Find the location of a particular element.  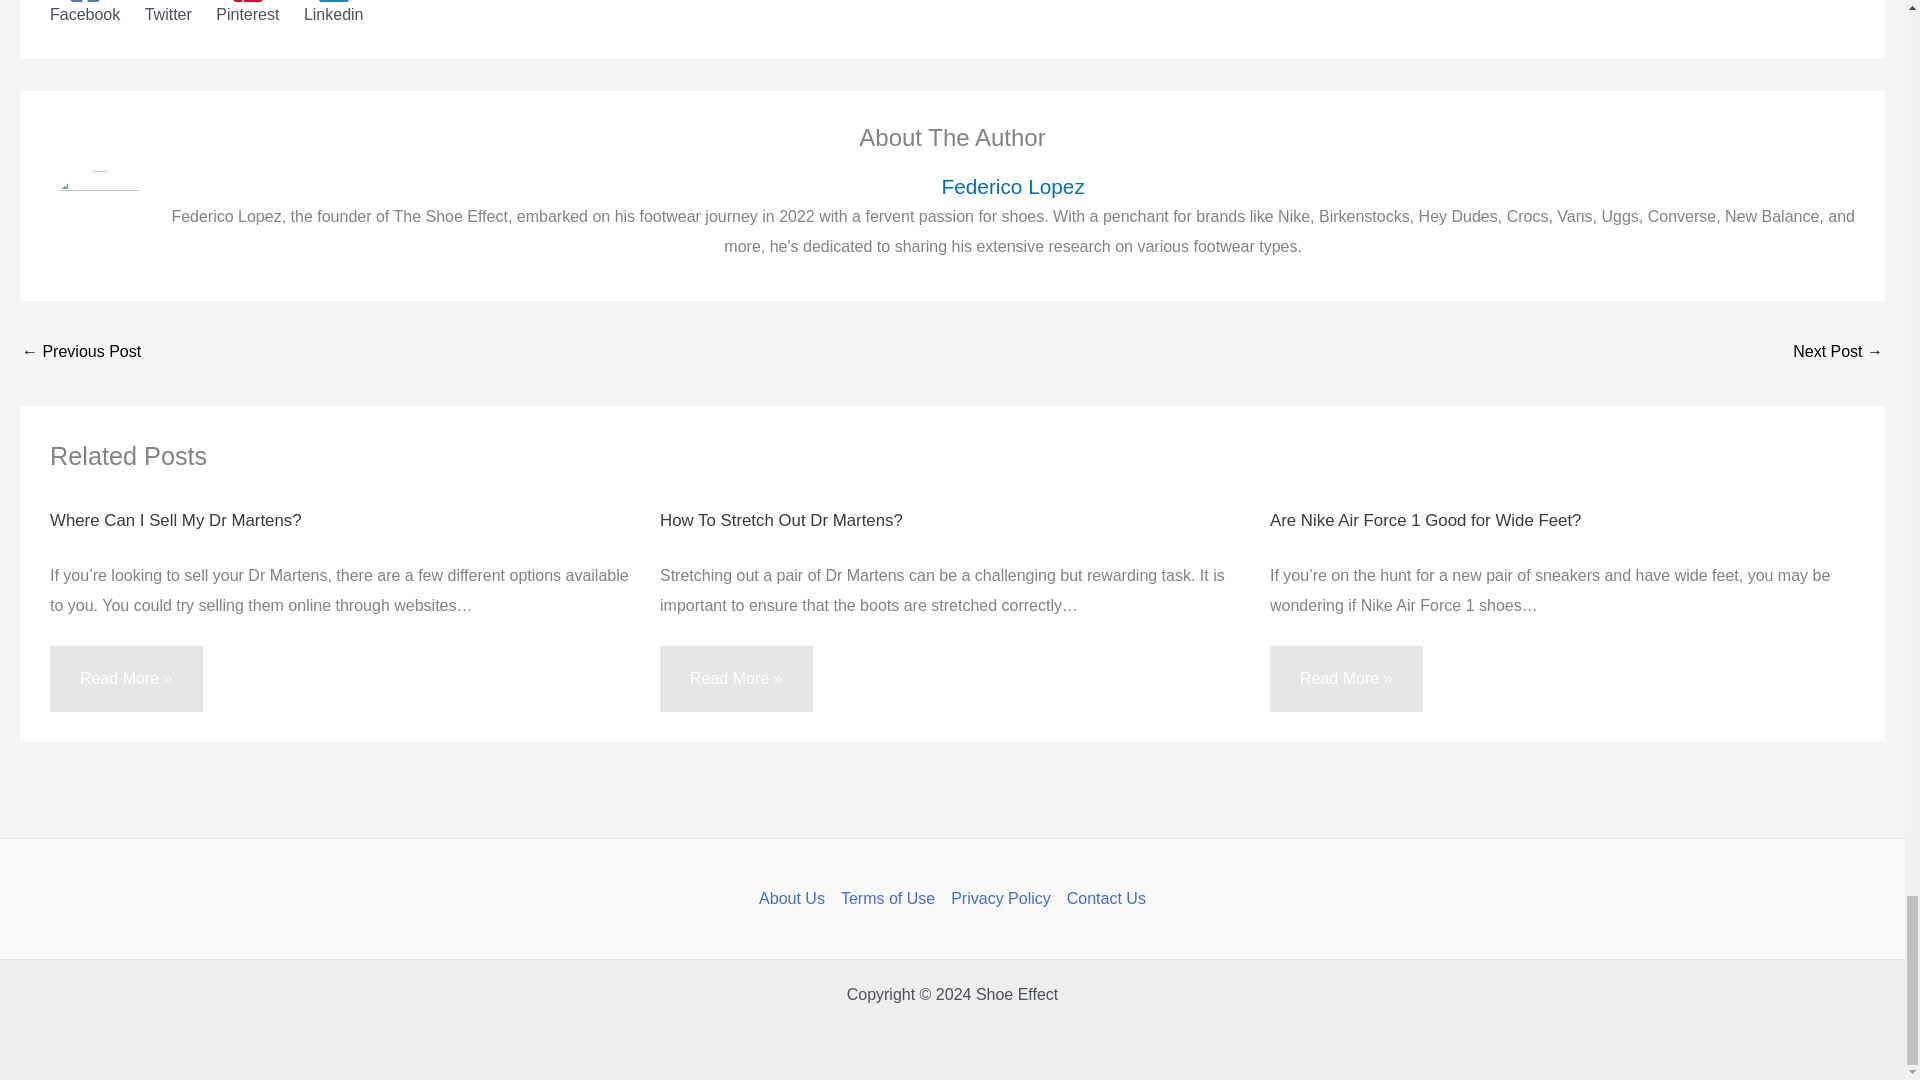

Privacy Policy is located at coordinates (1000, 898).